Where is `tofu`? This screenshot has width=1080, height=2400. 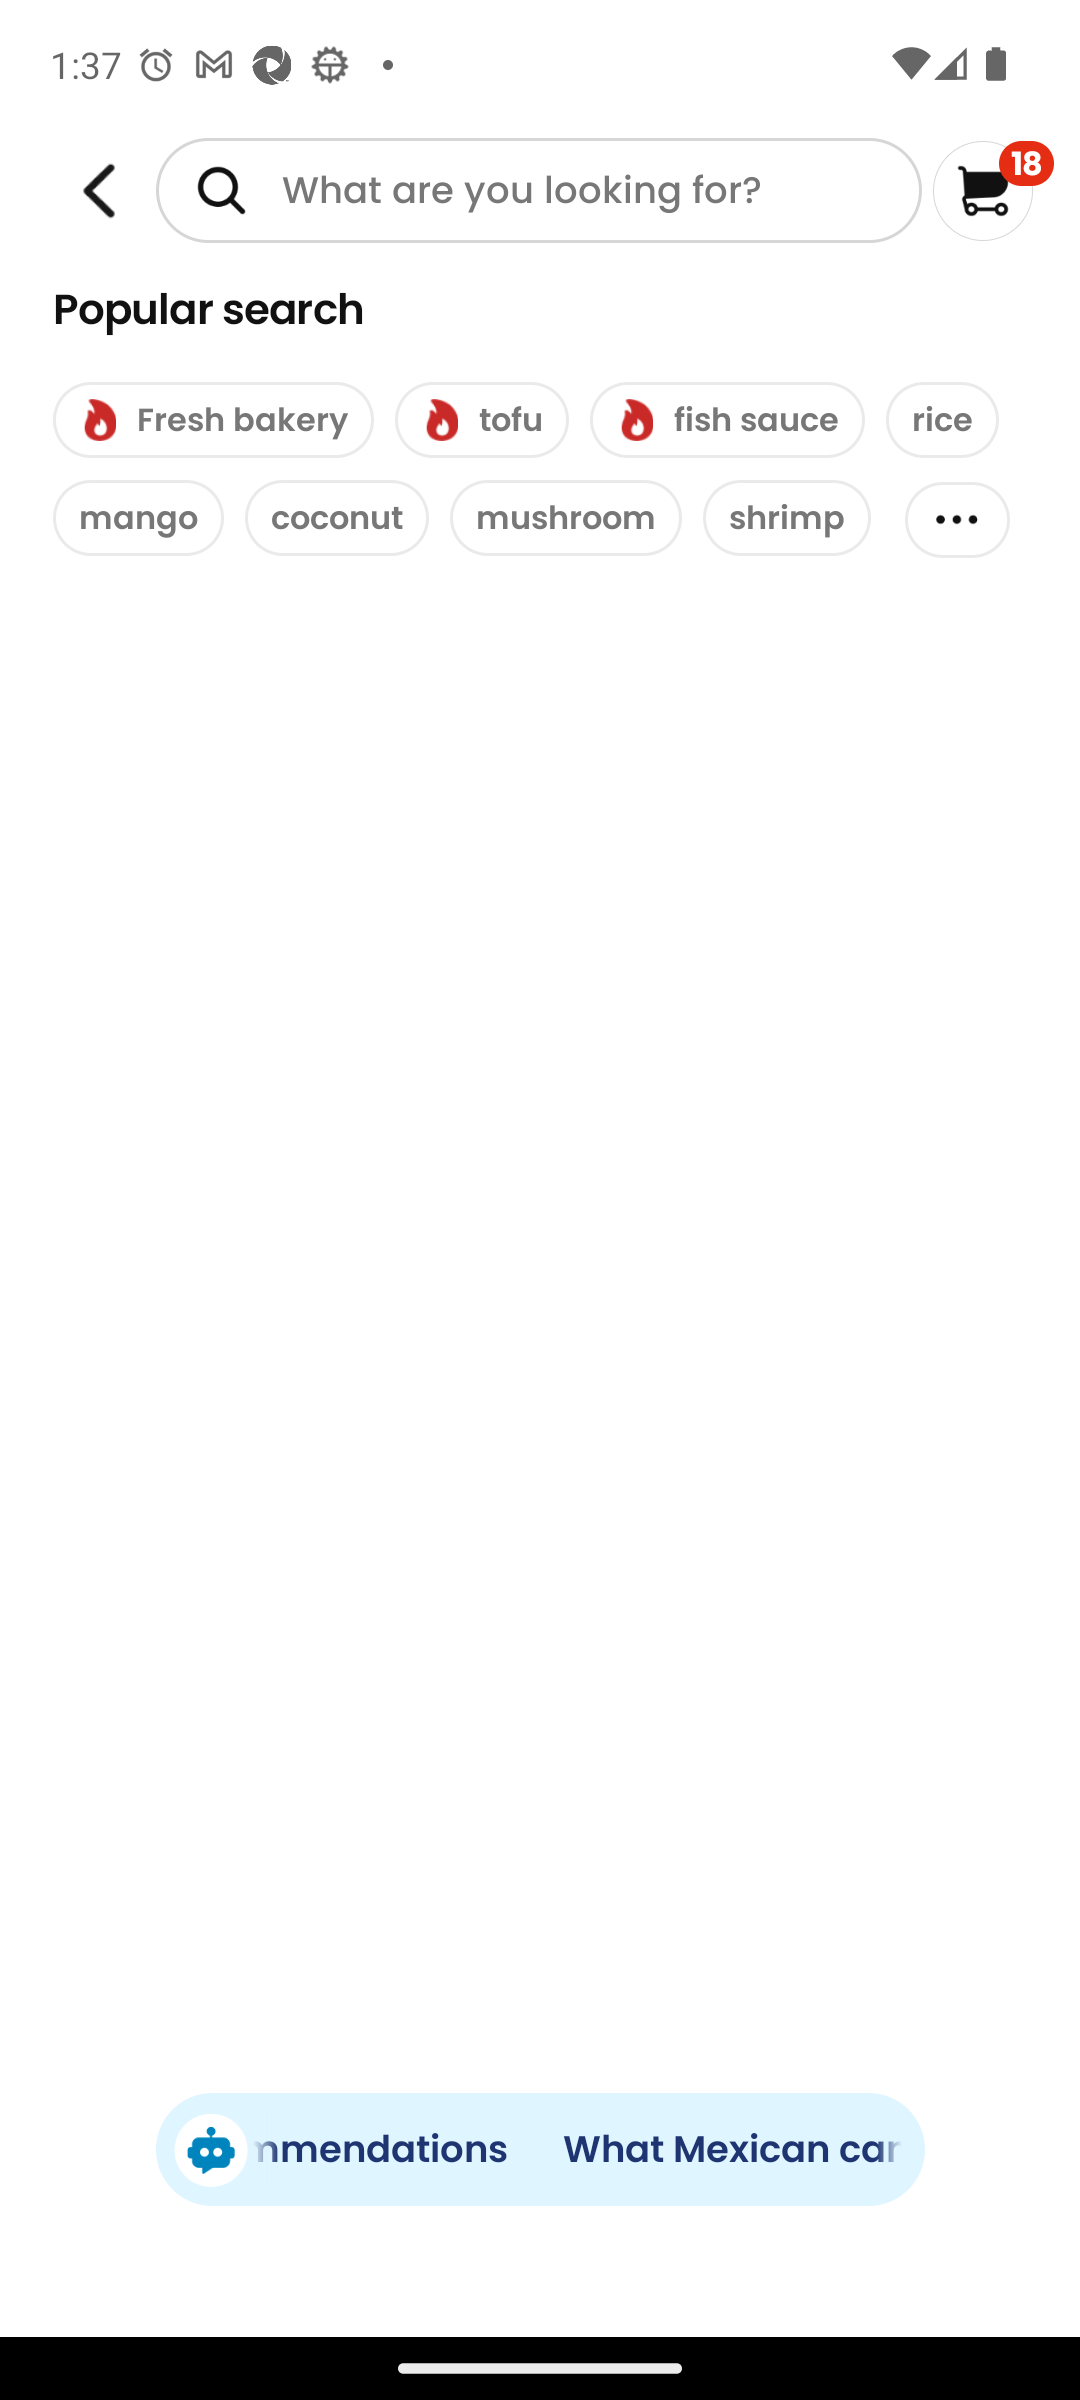
tofu is located at coordinates (482, 420).